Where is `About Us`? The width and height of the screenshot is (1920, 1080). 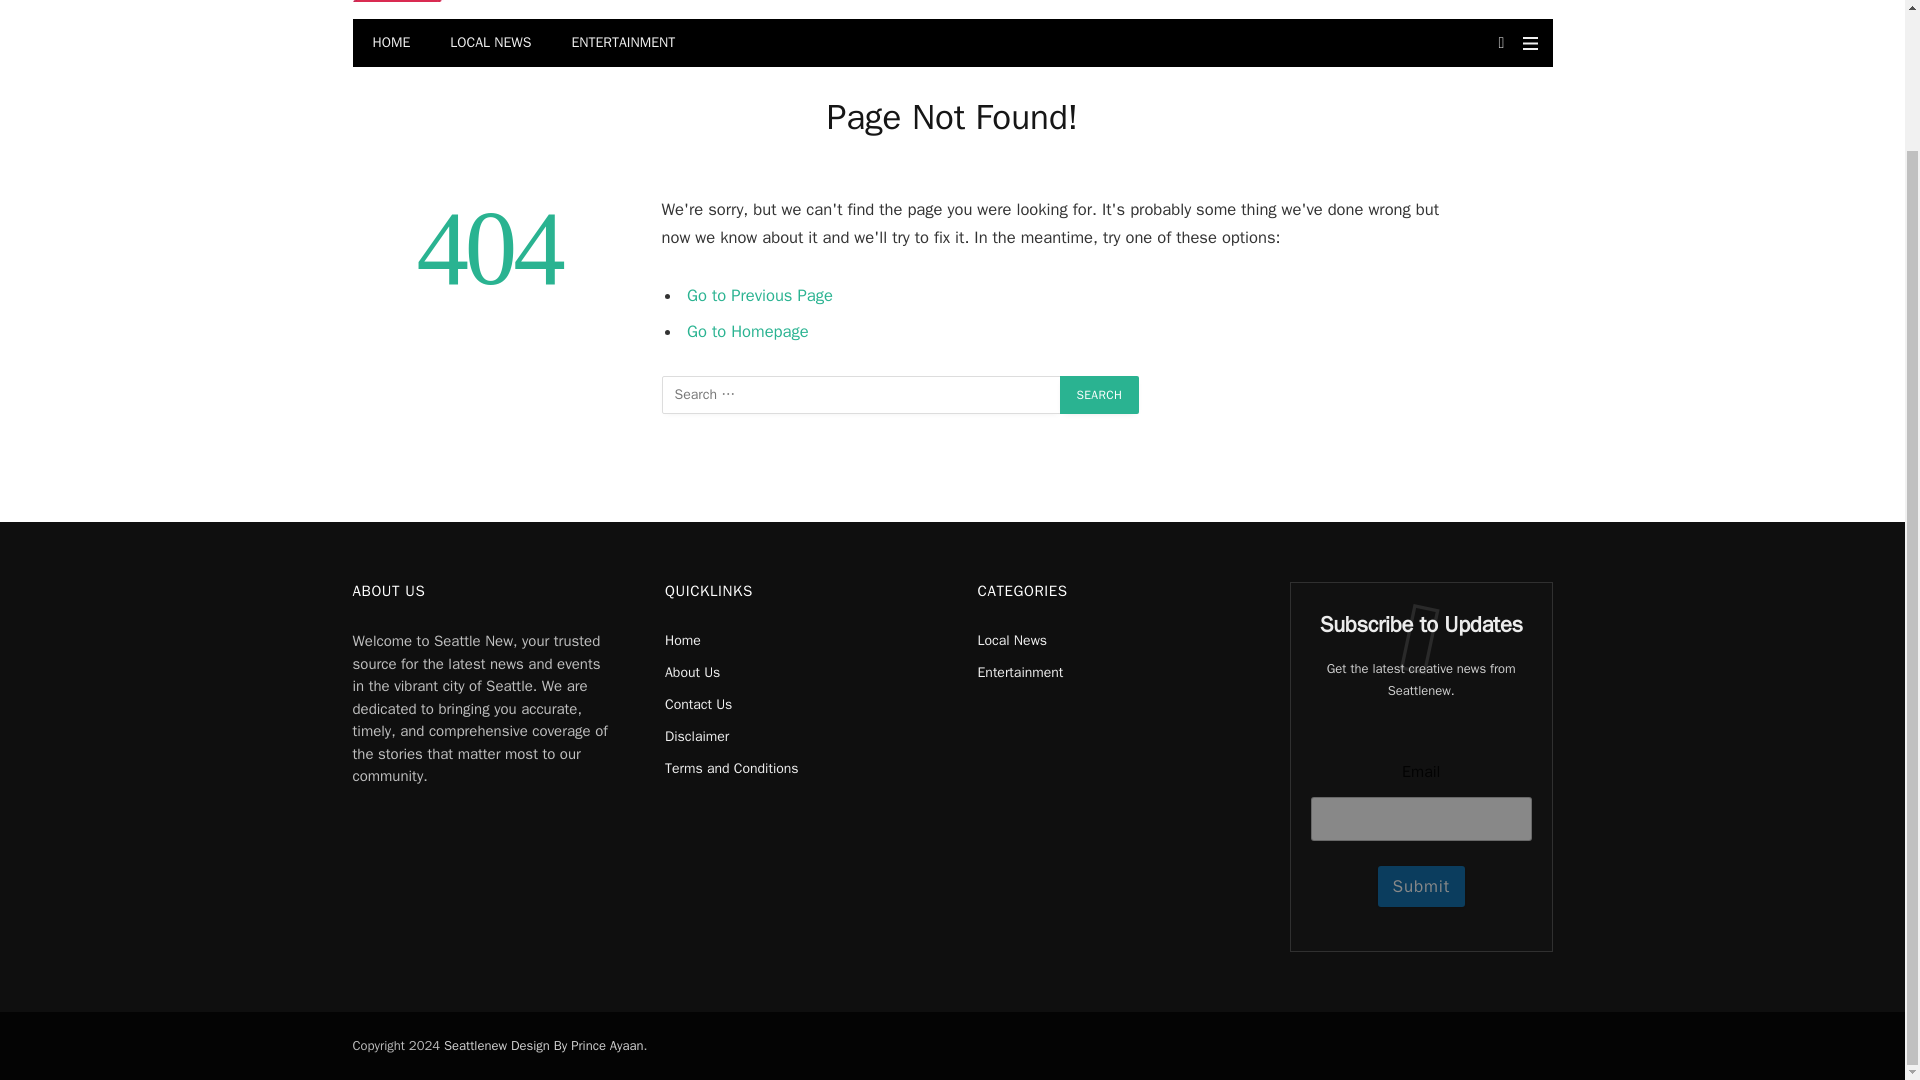 About Us is located at coordinates (692, 672).